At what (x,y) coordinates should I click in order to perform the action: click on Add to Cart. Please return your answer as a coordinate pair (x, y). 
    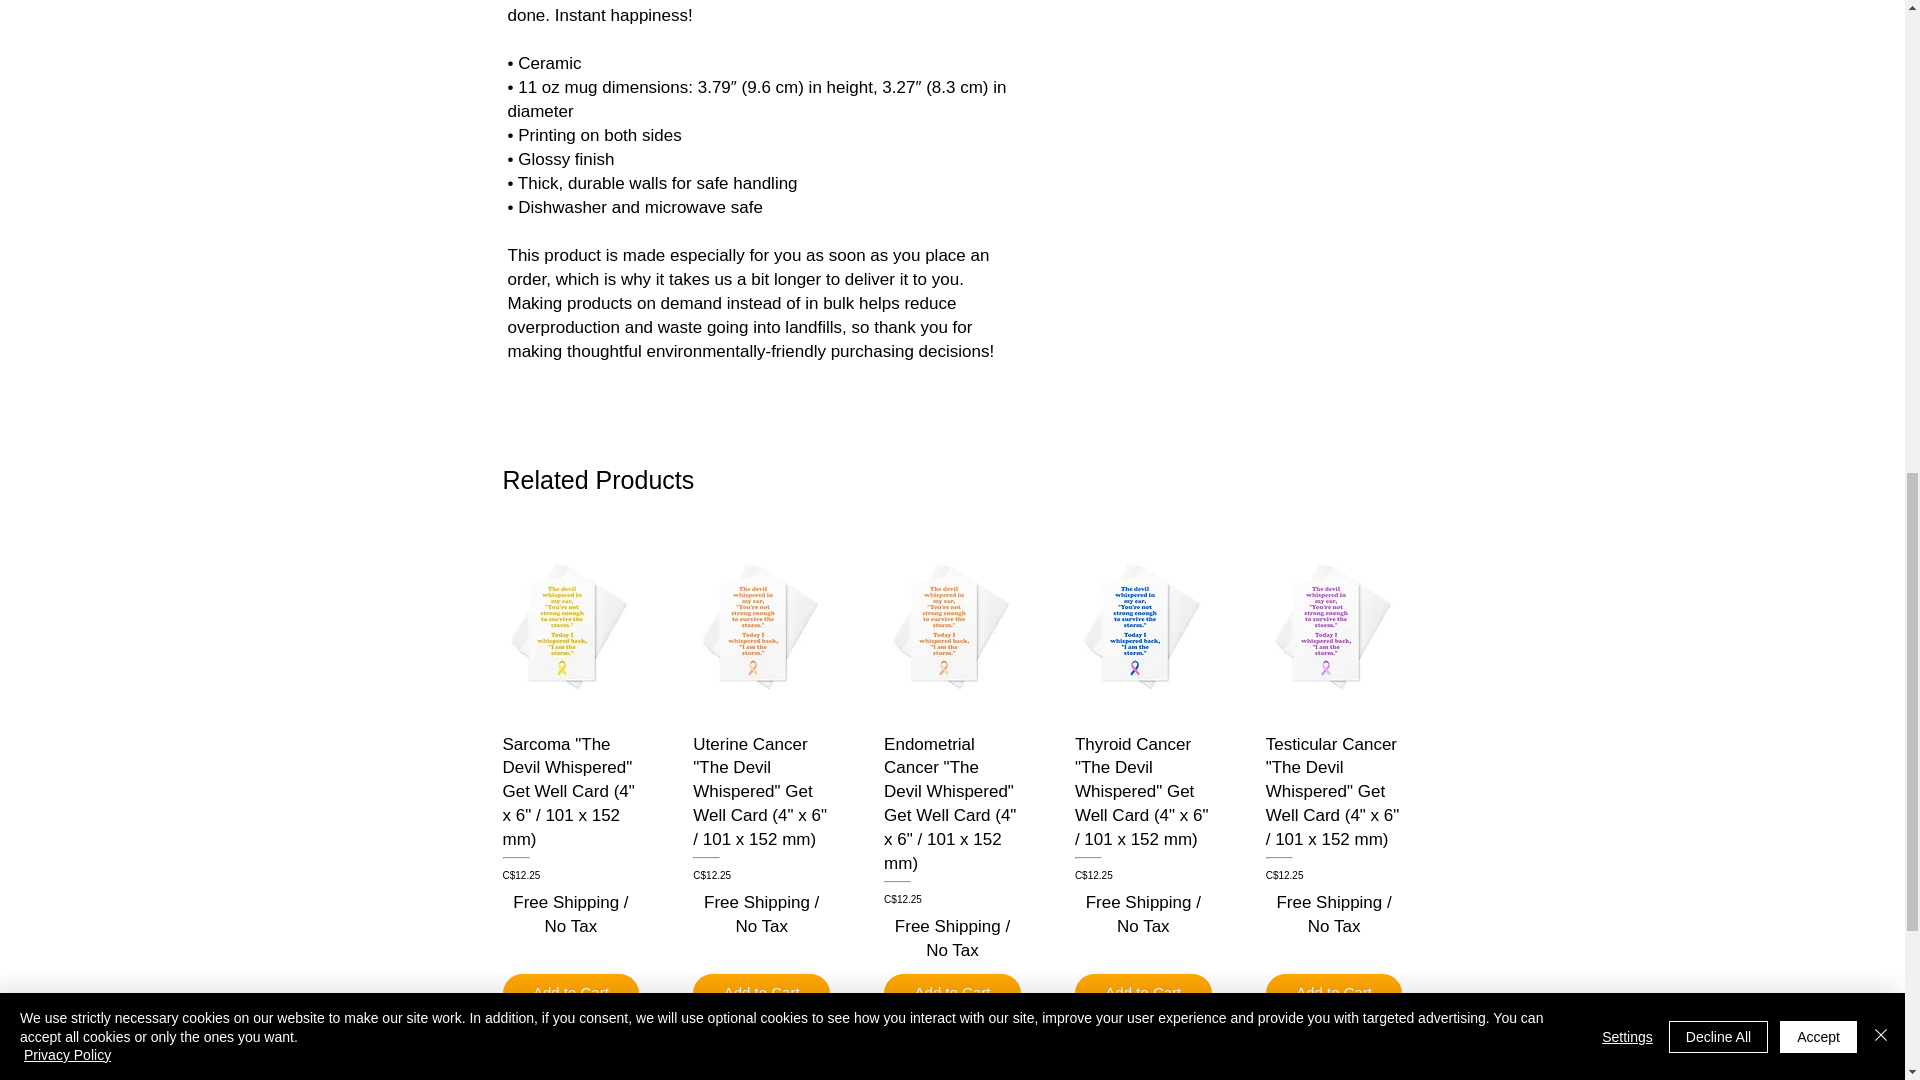
    Looking at the image, I should click on (1143, 994).